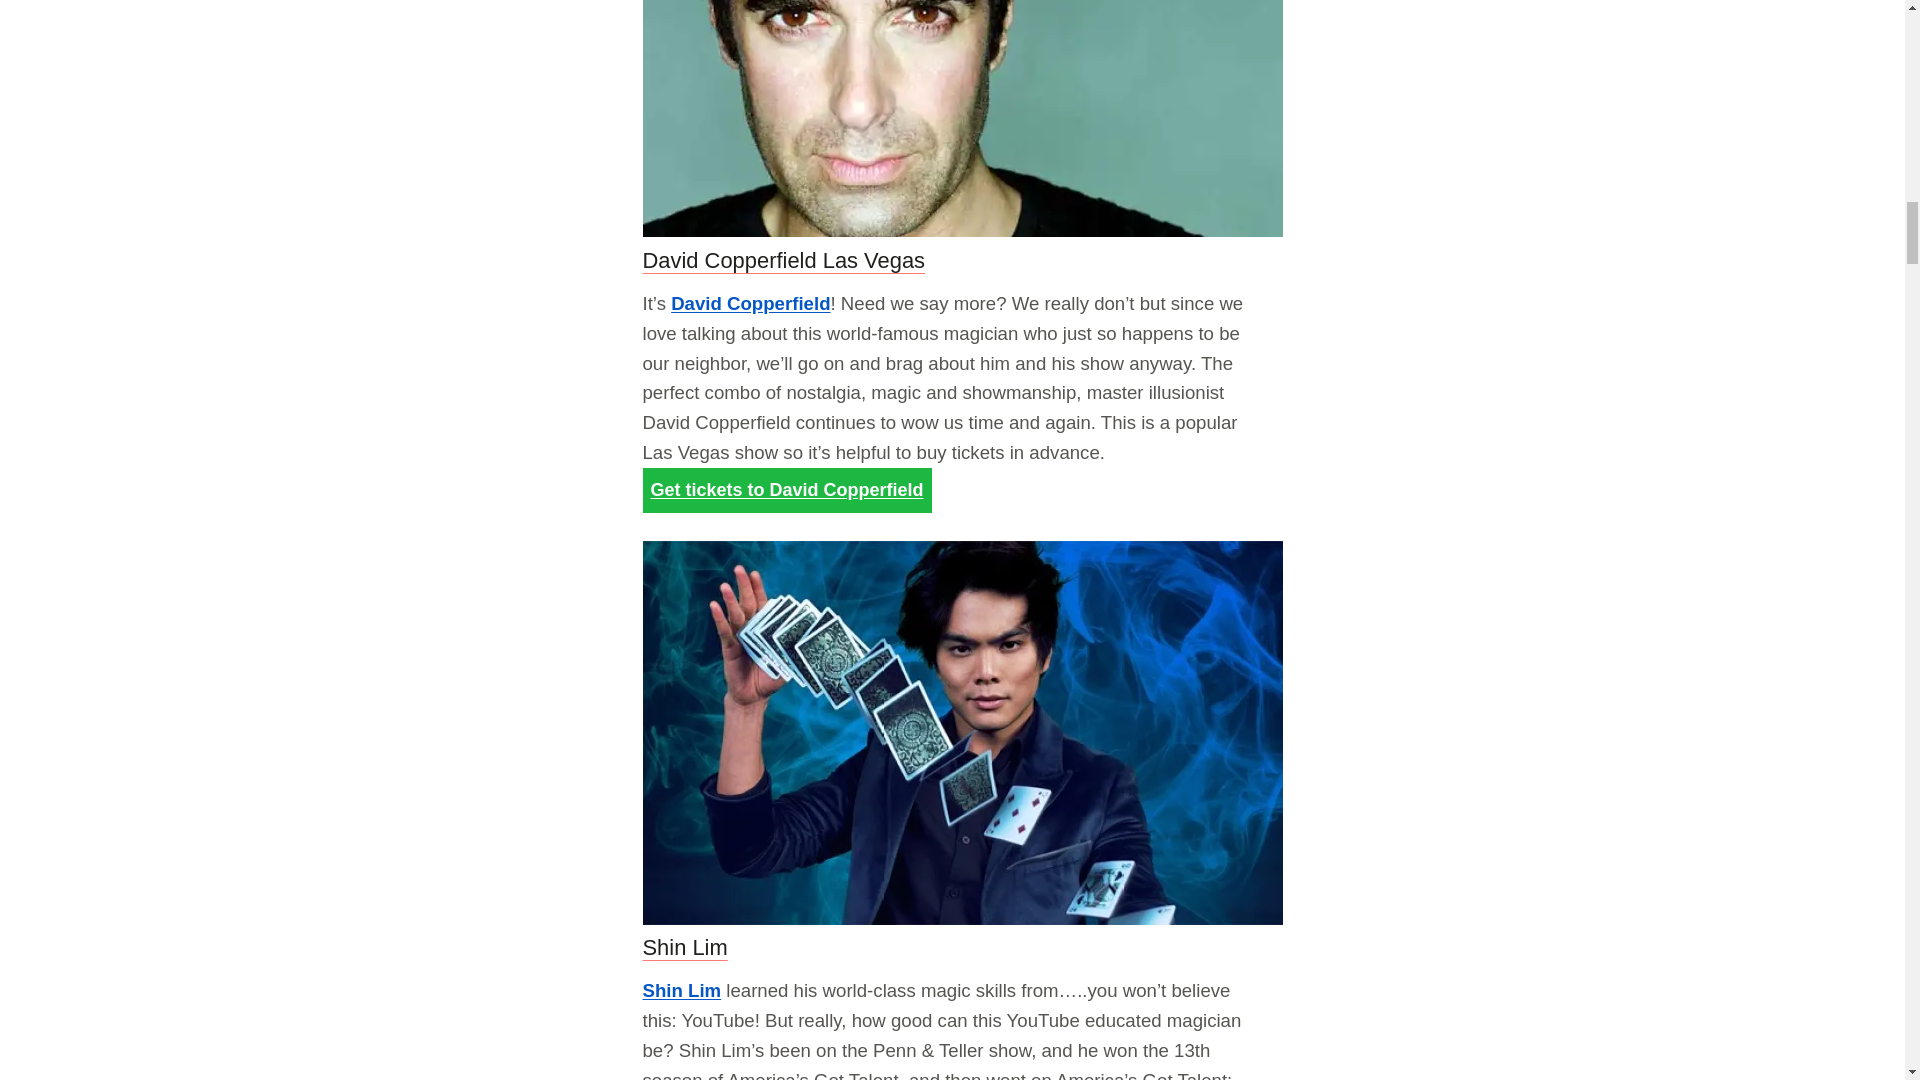 The width and height of the screenshot is (1920, 1080). I want to click on Shin Lim, so click(681, 990).